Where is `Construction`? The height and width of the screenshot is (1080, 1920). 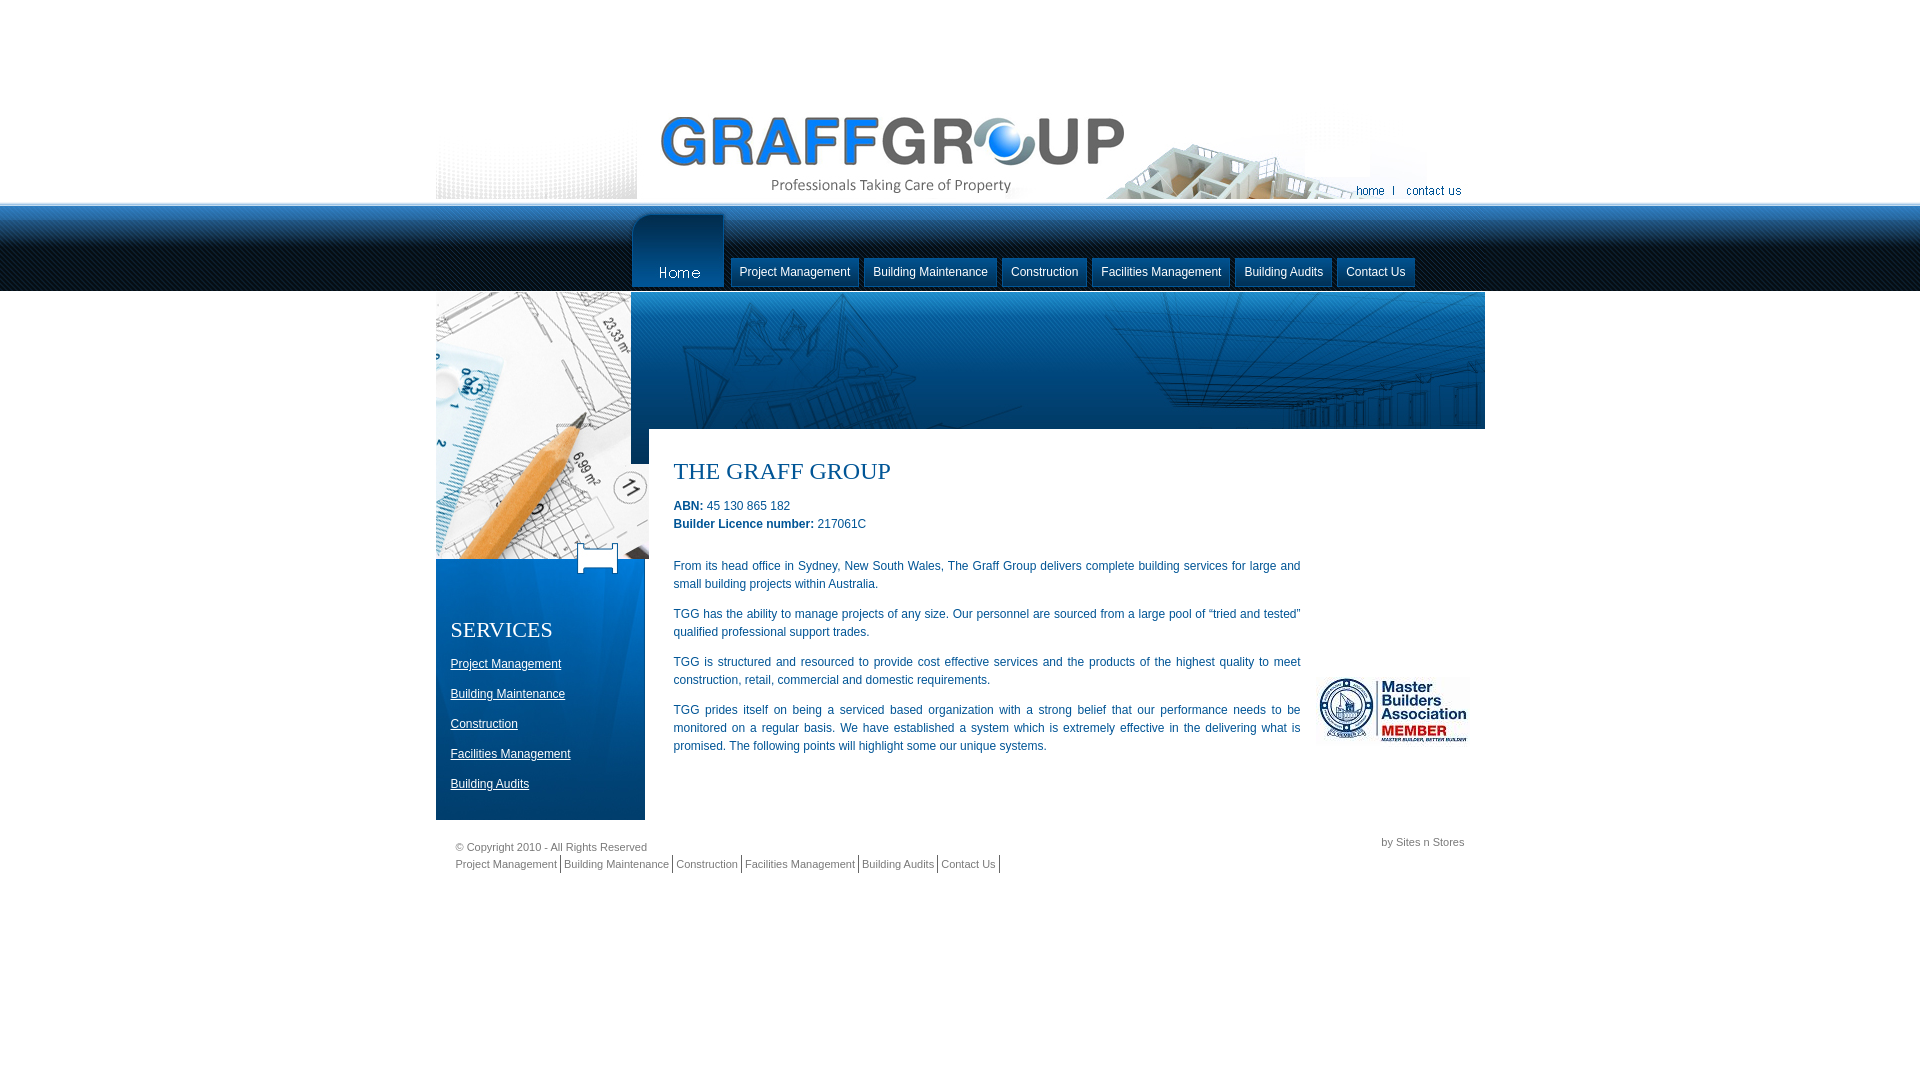
Construction is located at coordinates (1044, 274).